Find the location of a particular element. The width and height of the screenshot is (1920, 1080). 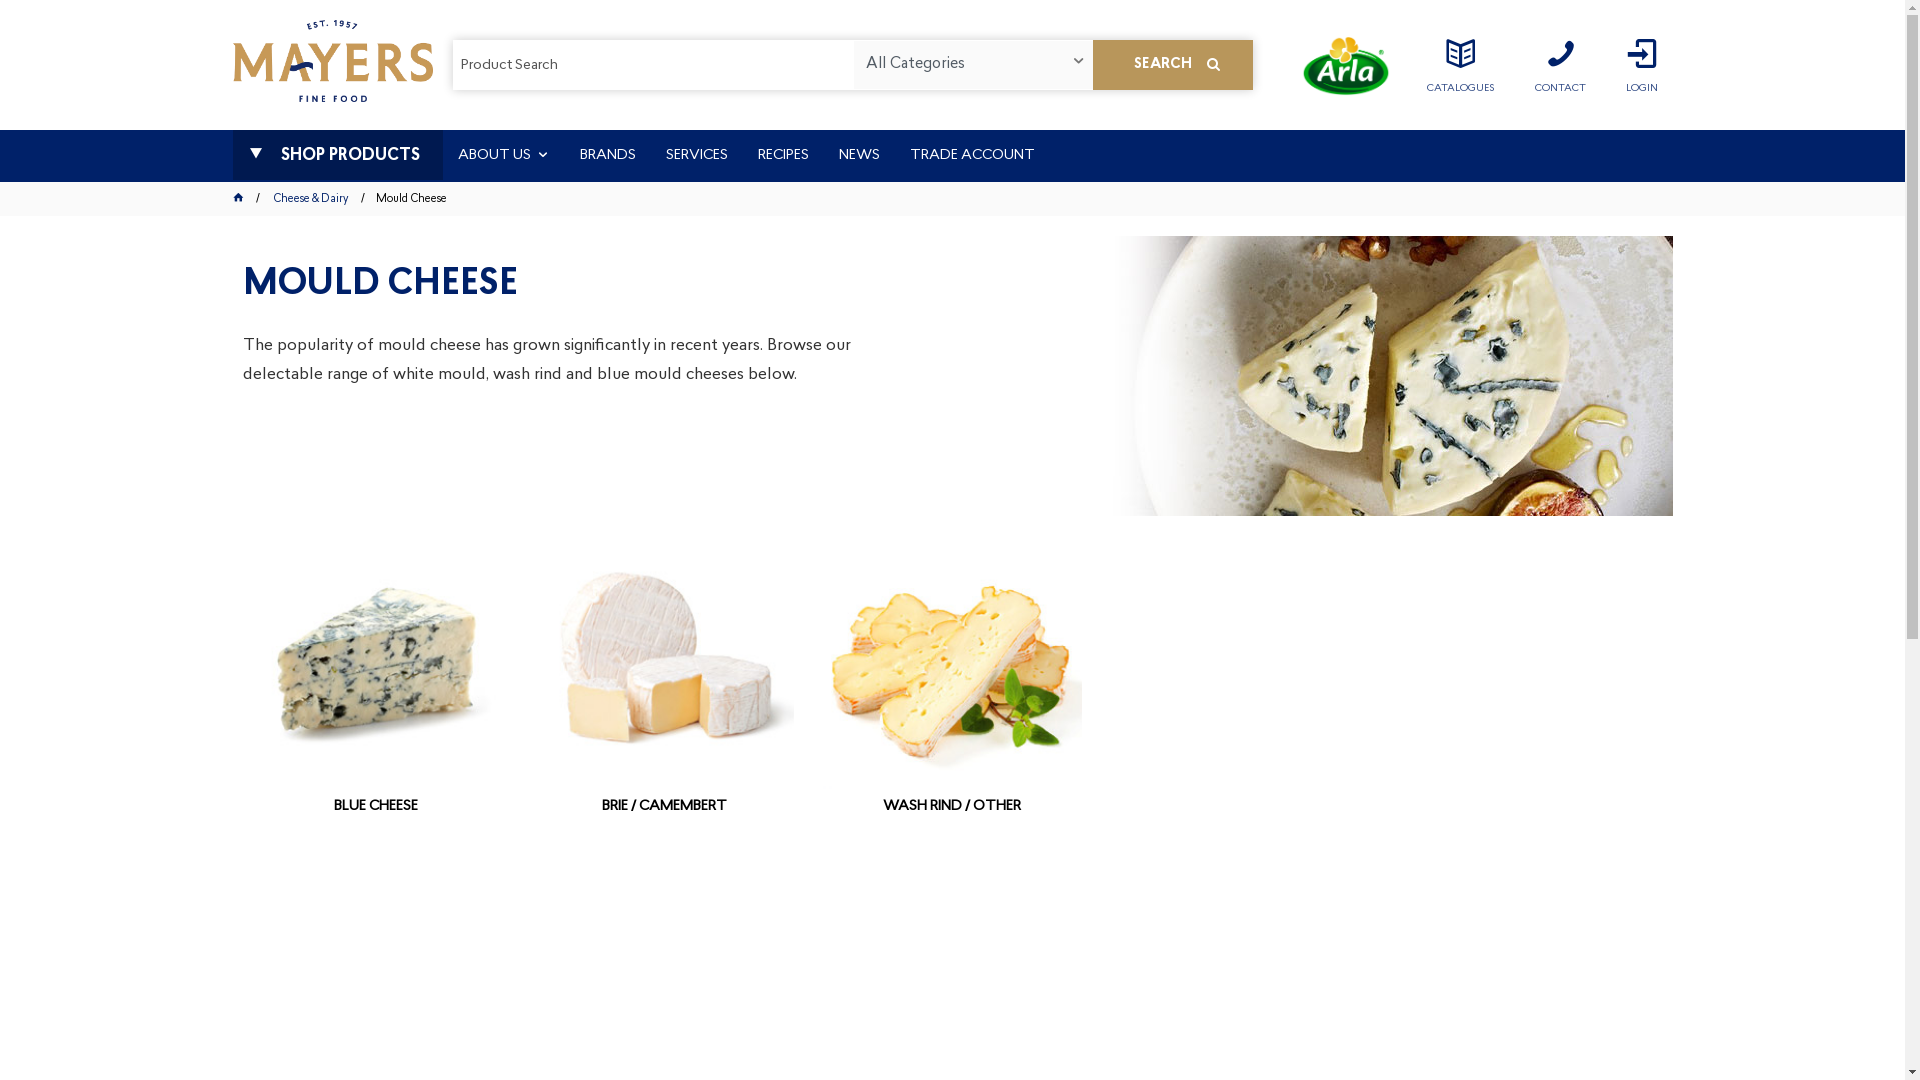

Brie / Camembert is located at coordinates (664, 660).